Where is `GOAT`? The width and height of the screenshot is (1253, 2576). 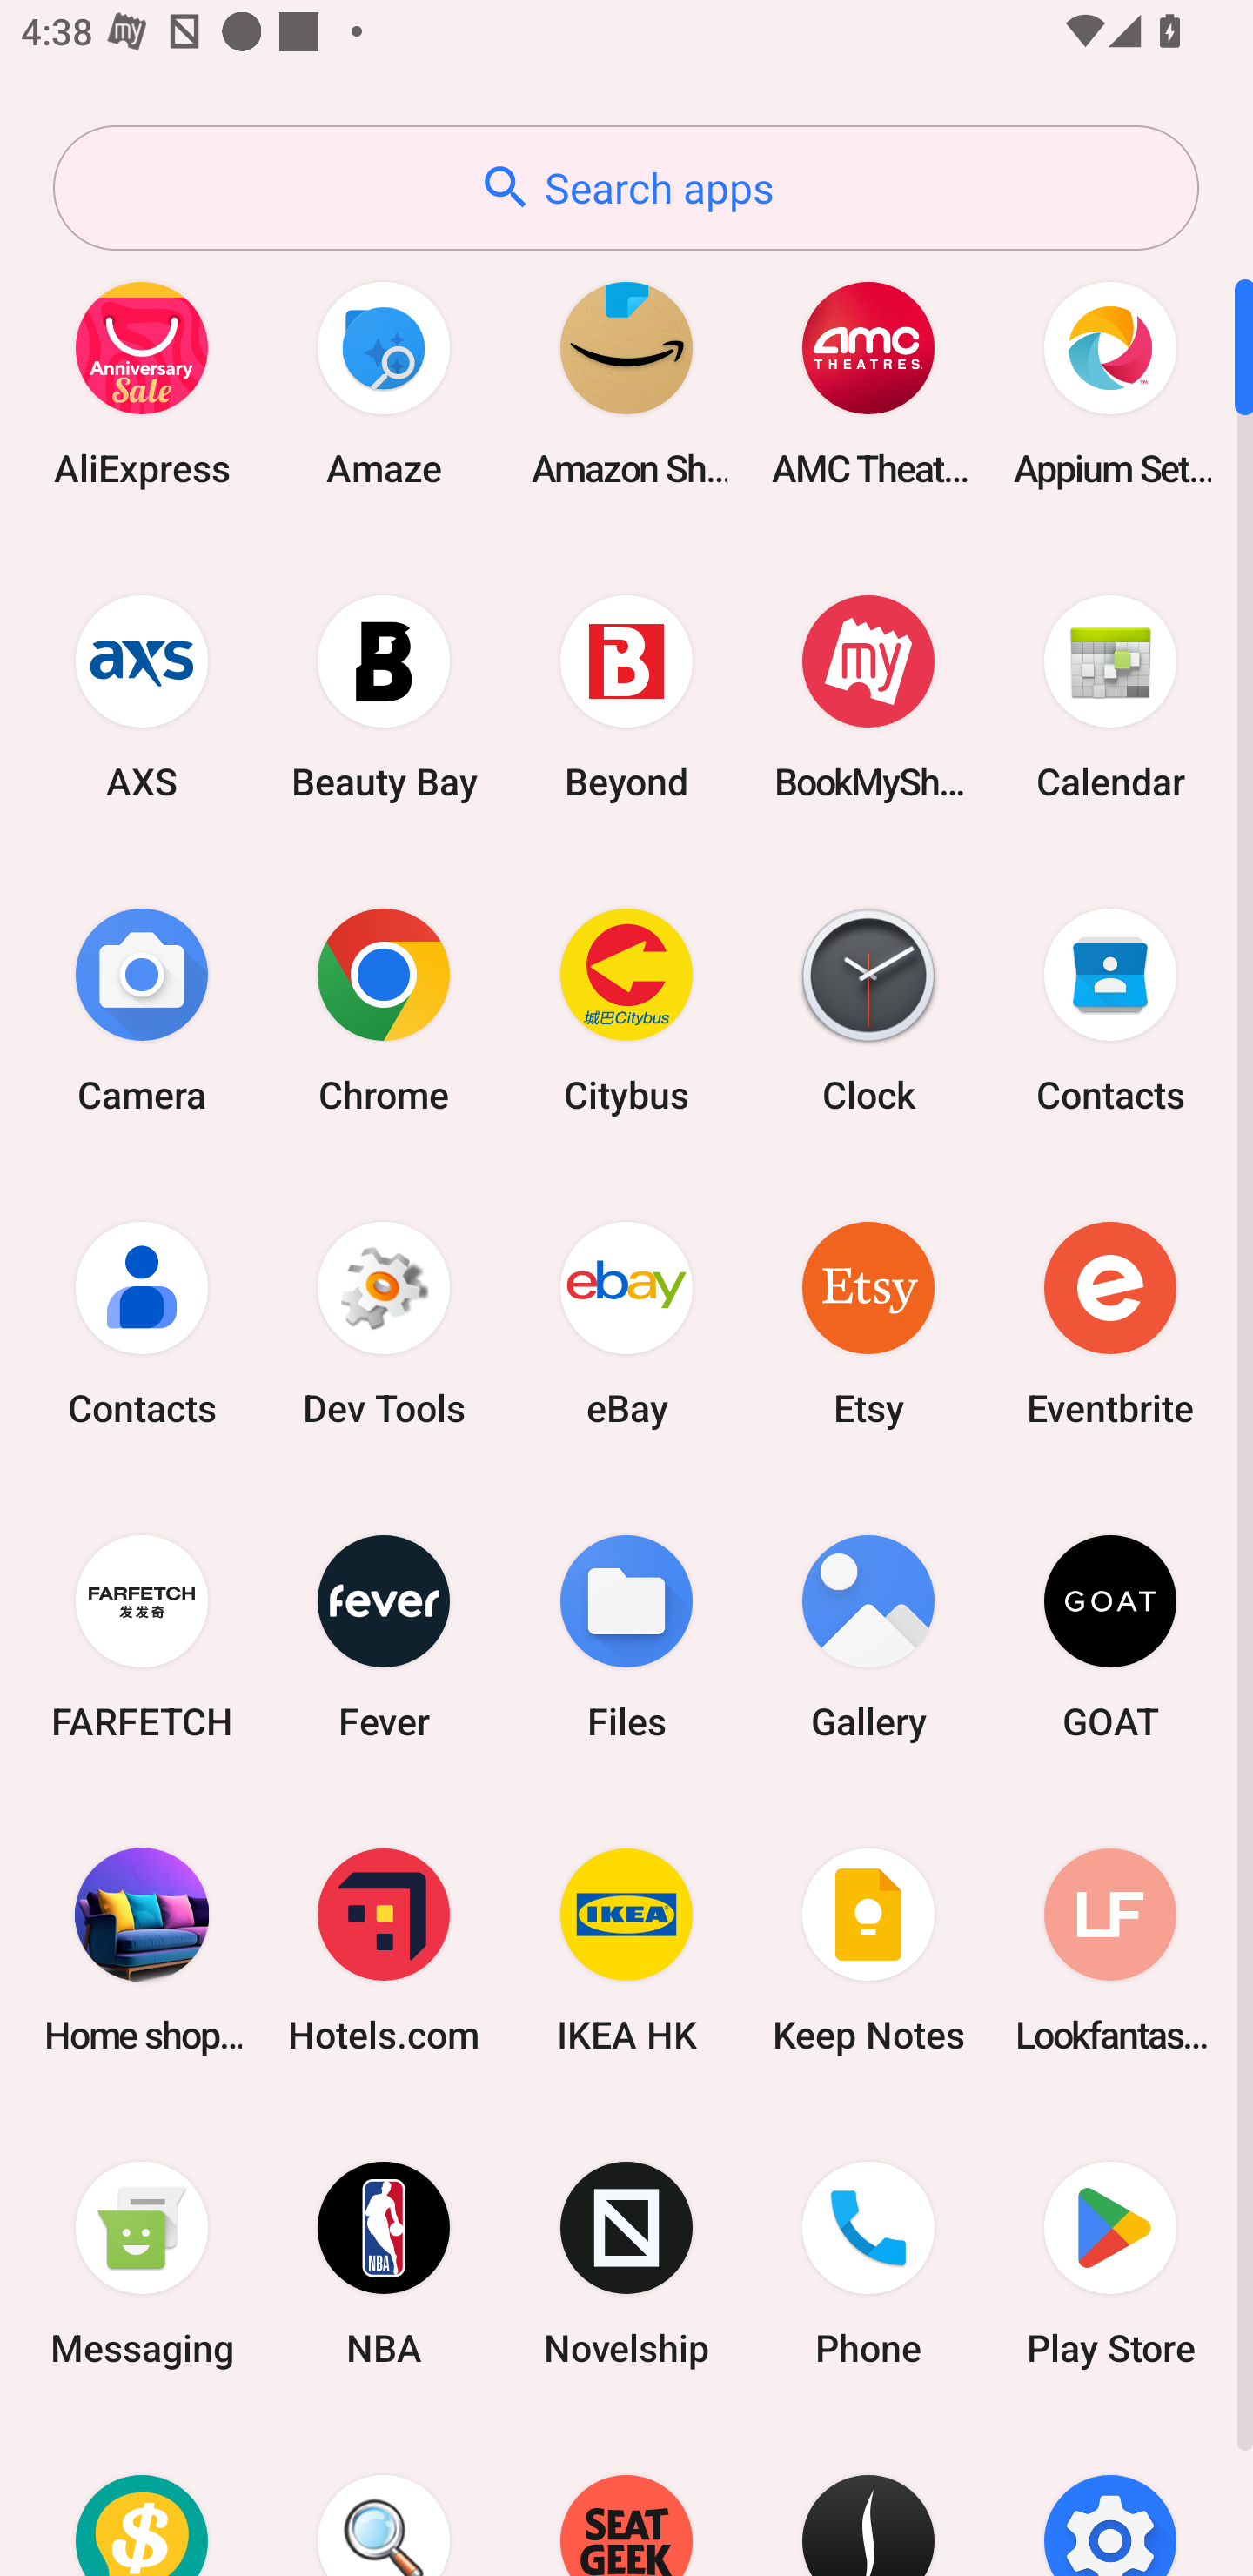
GOAT is located at coordinates (1110, 1636).